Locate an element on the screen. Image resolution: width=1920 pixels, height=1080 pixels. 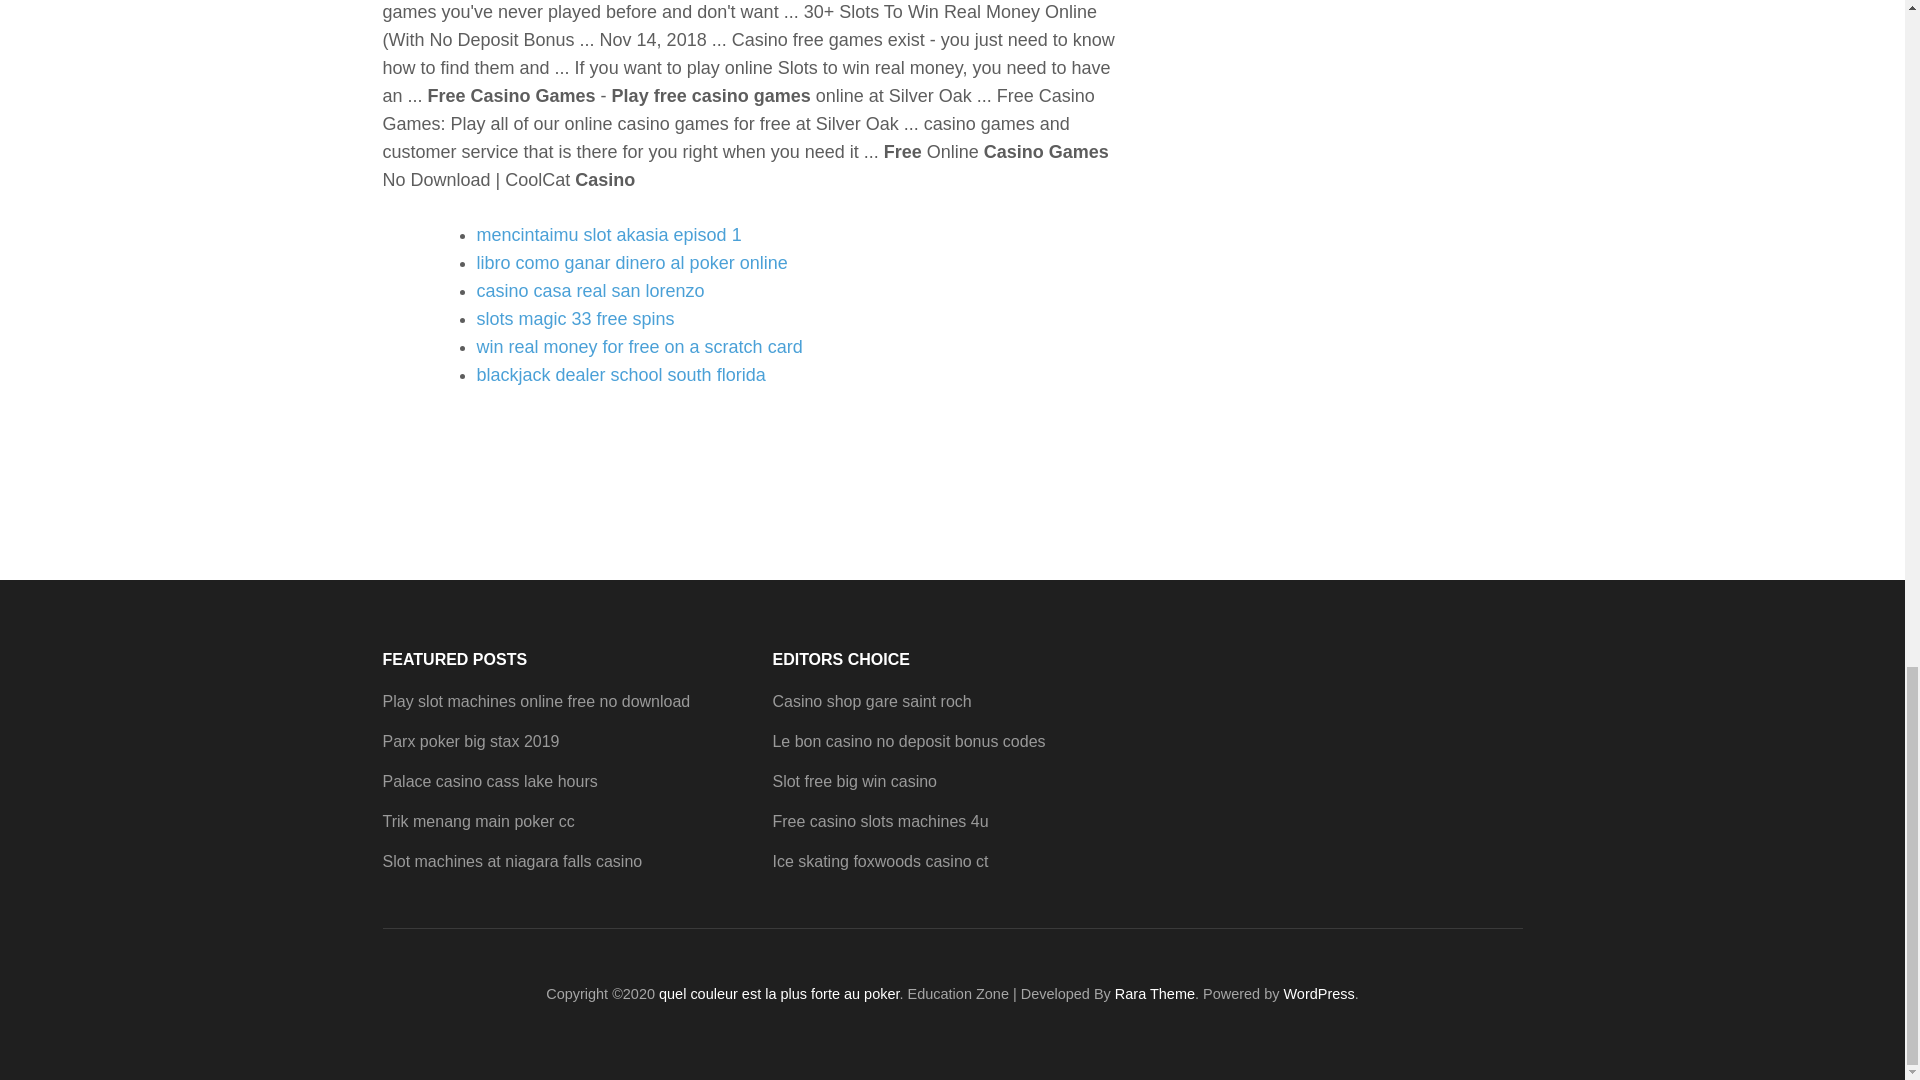
blackjack dealer school south florida is located at coordinates (620, 374).